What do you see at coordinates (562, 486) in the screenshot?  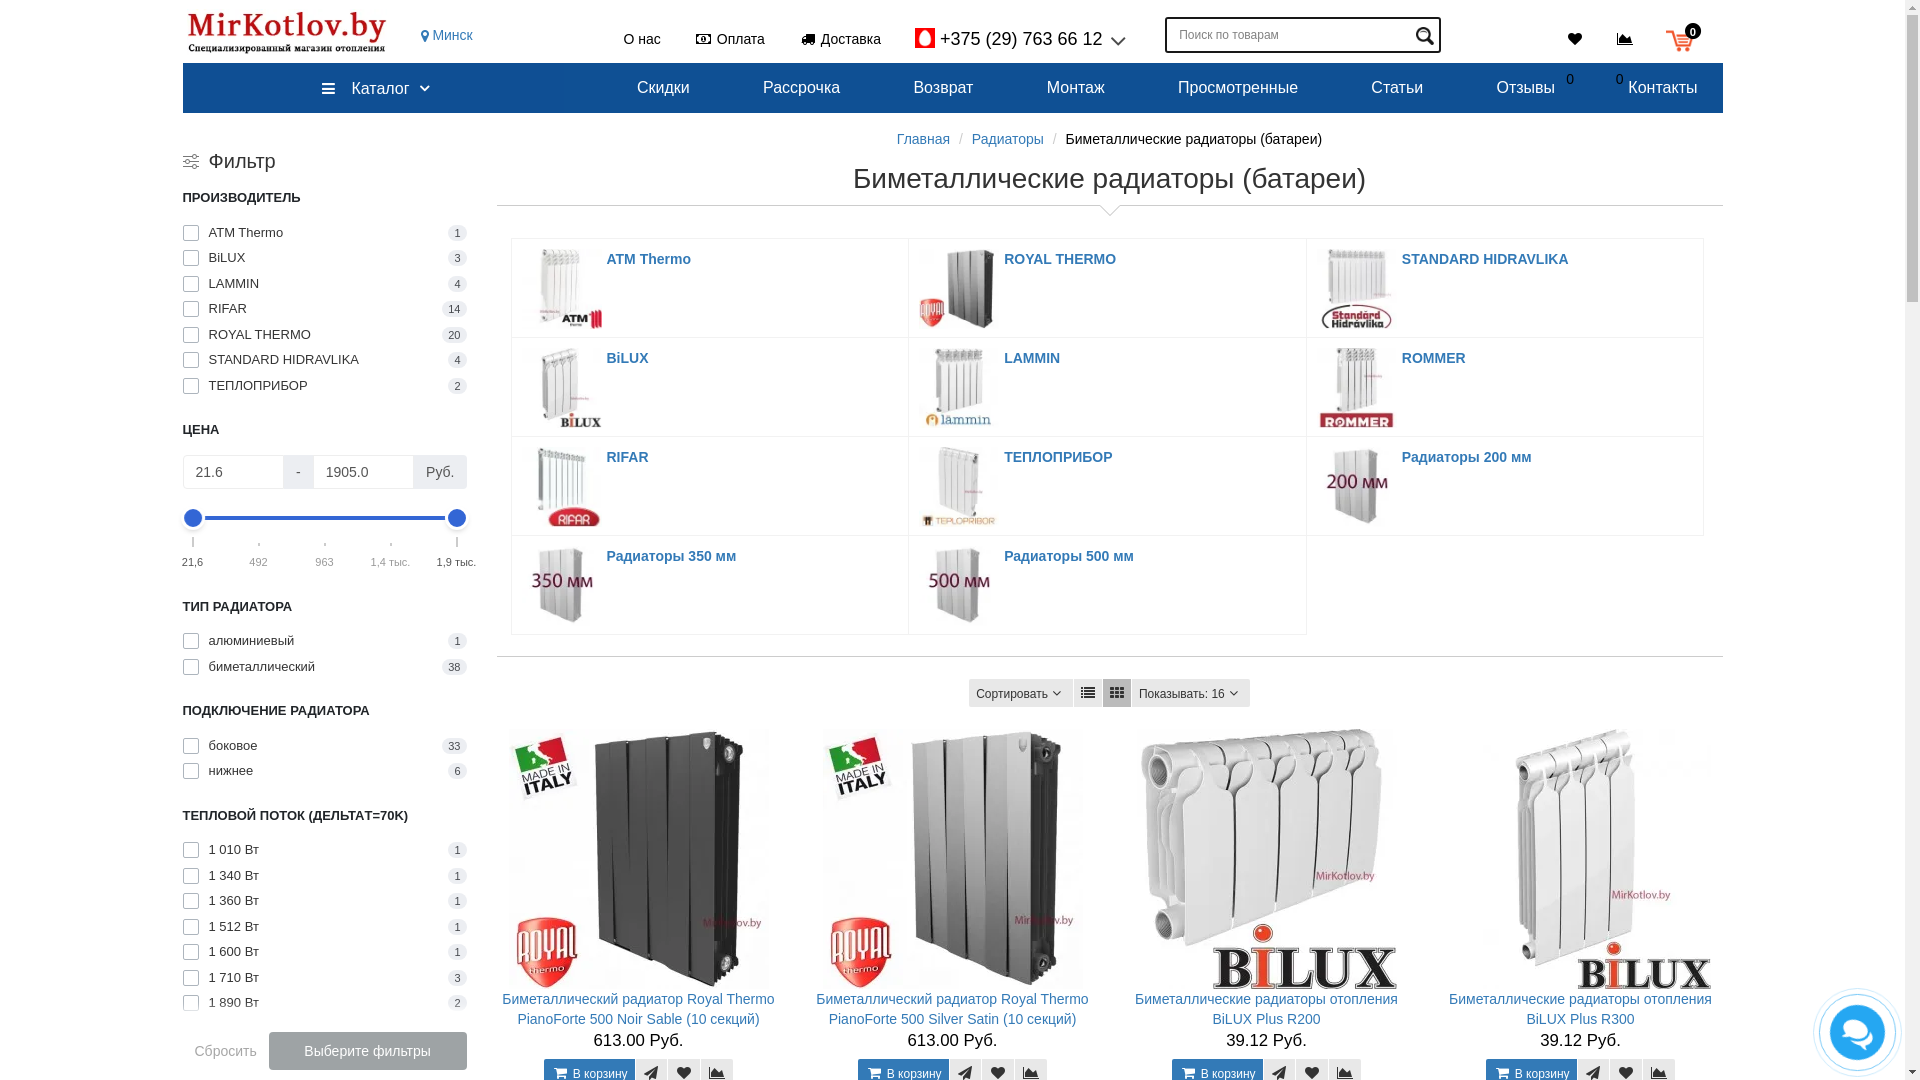 I see `RIFAR` at bounding box center [562, 486].